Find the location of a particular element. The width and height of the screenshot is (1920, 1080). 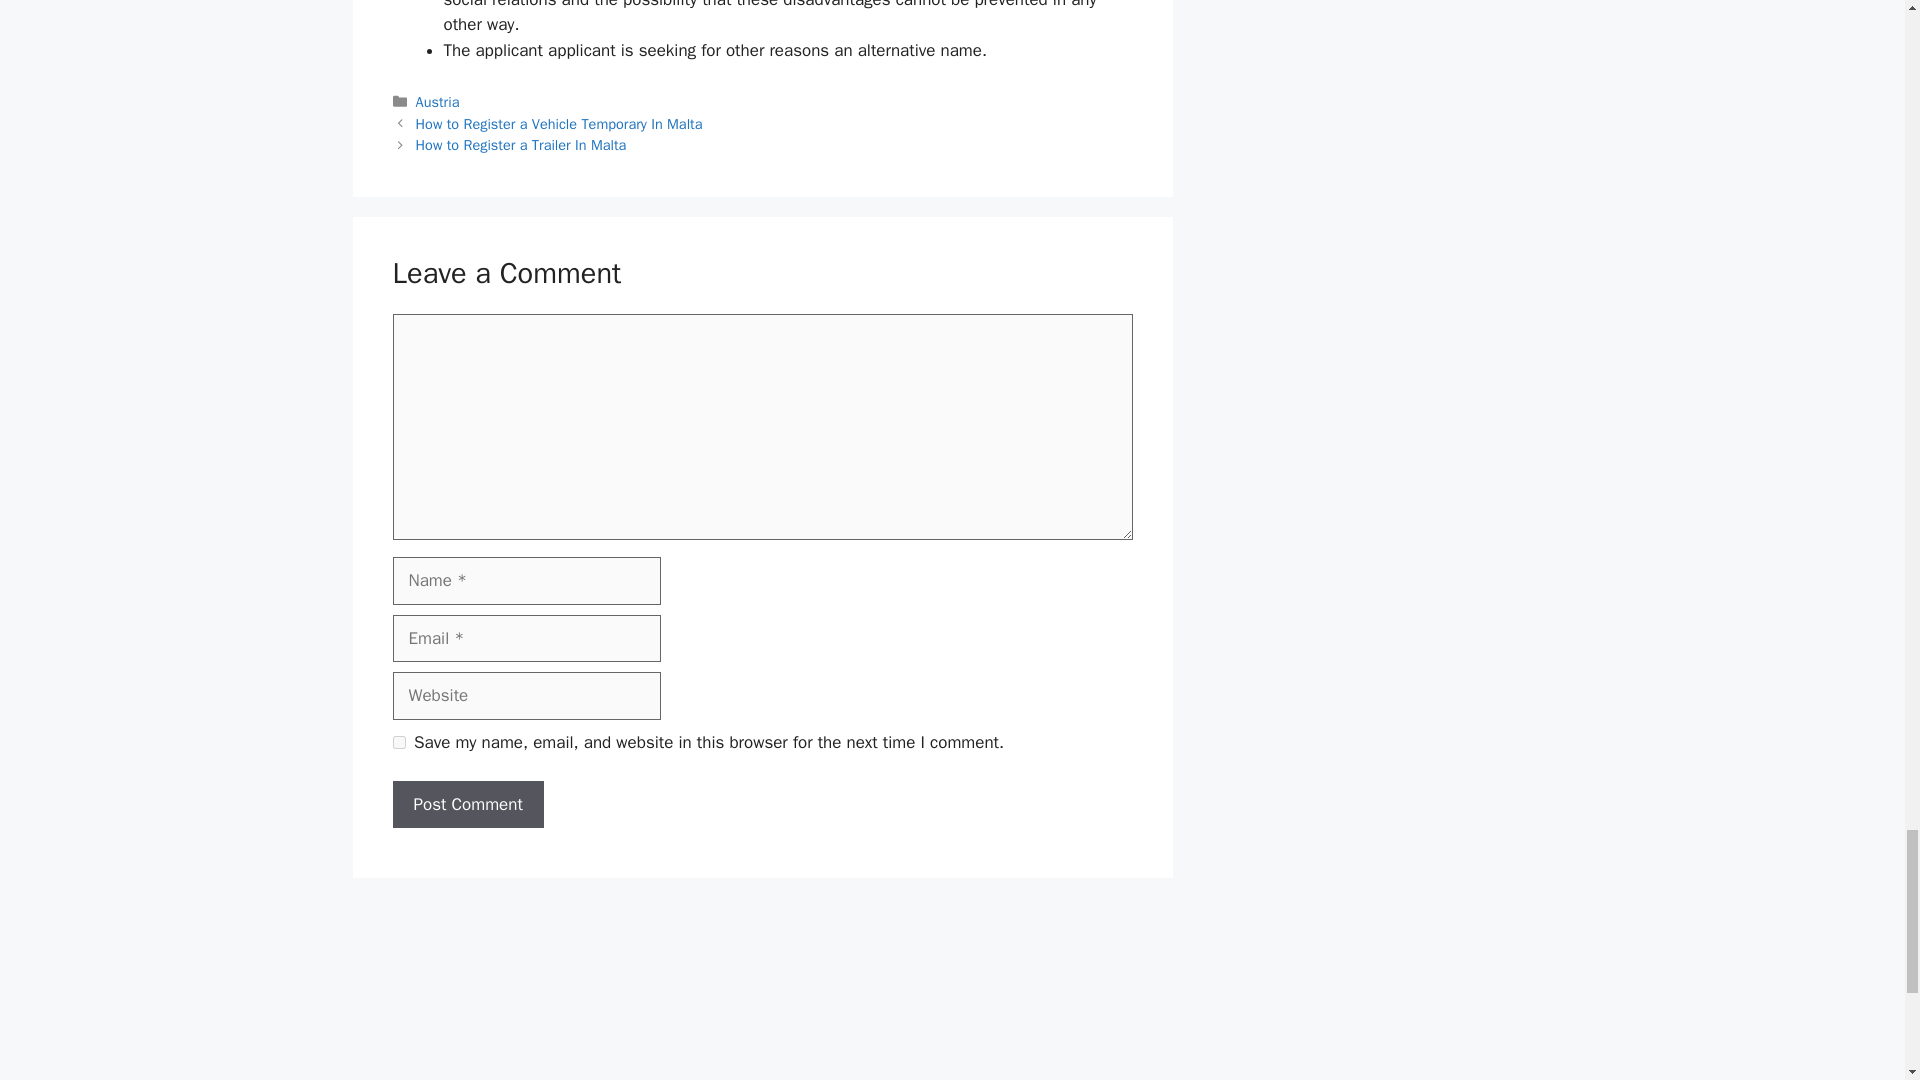

Austria is located at coordinates (438, 102).